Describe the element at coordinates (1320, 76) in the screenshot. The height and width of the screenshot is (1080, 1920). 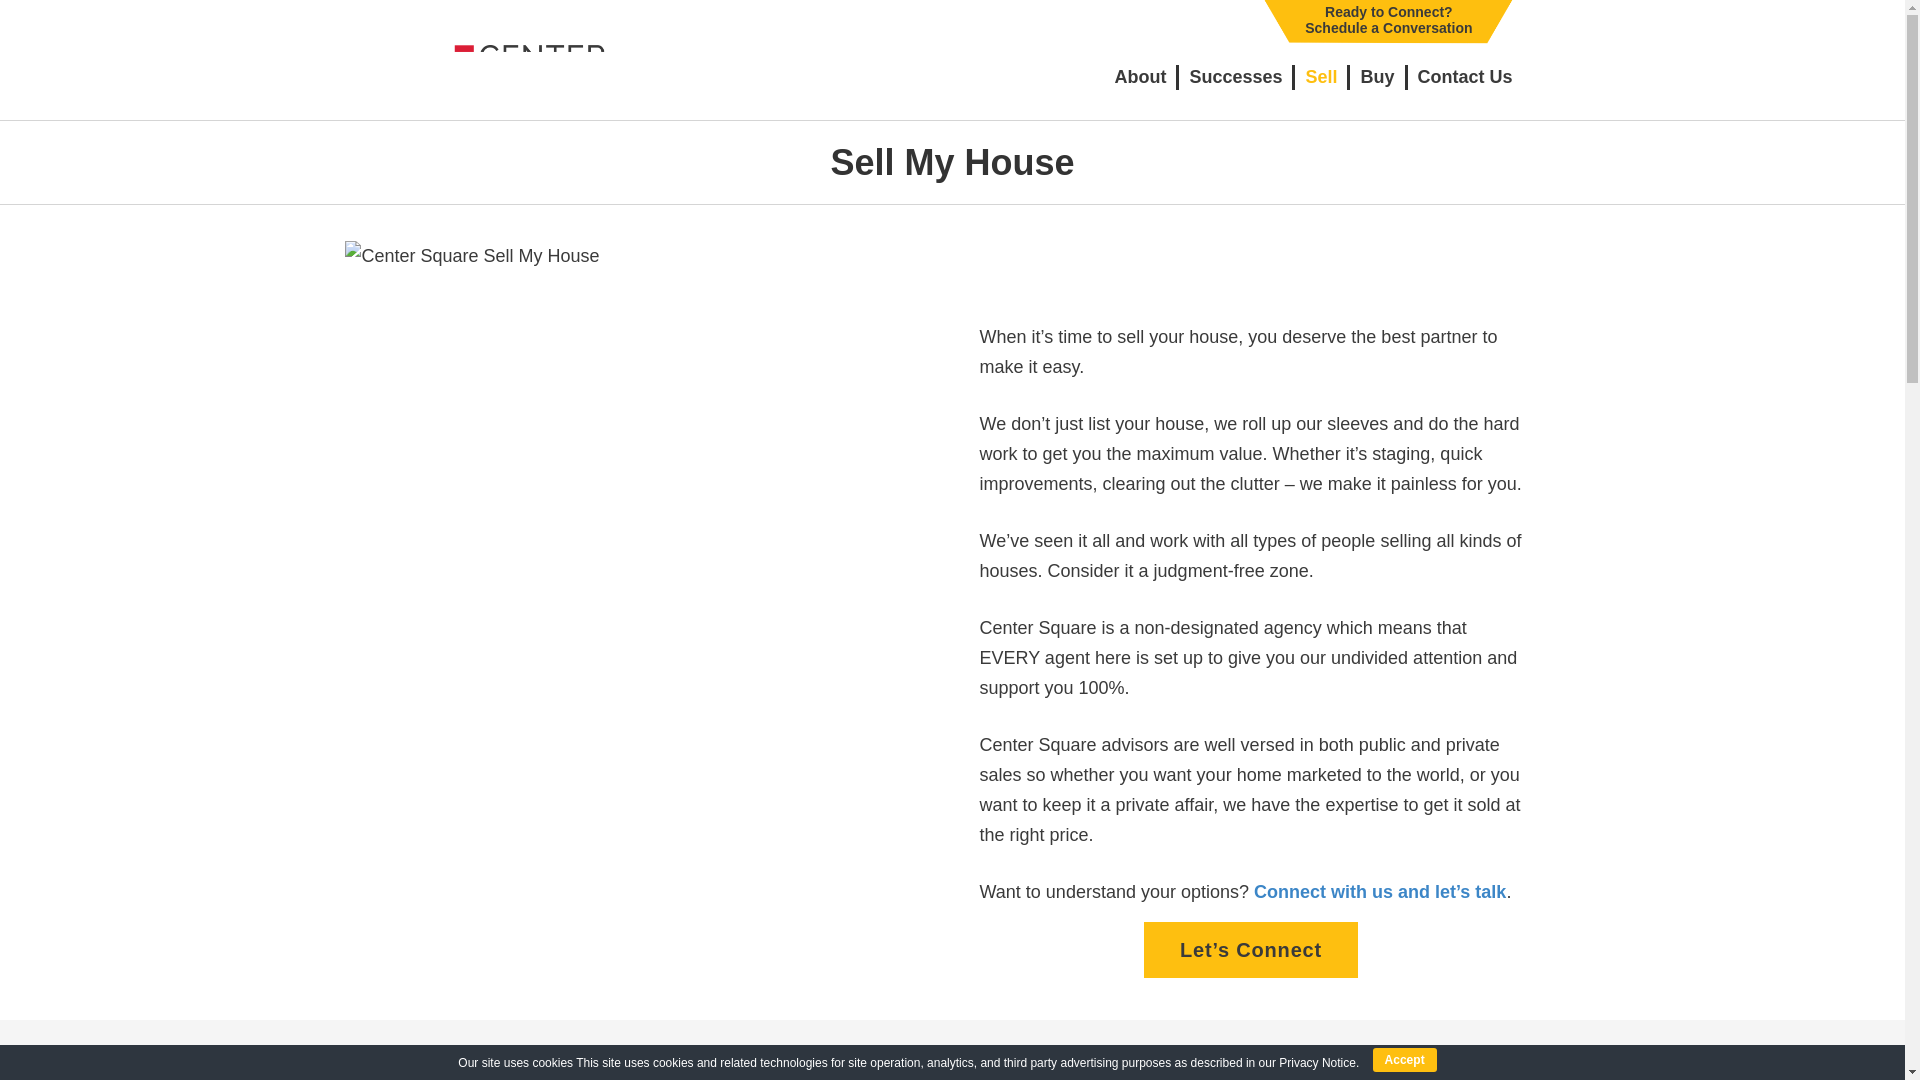
I see `Sell` at that location.